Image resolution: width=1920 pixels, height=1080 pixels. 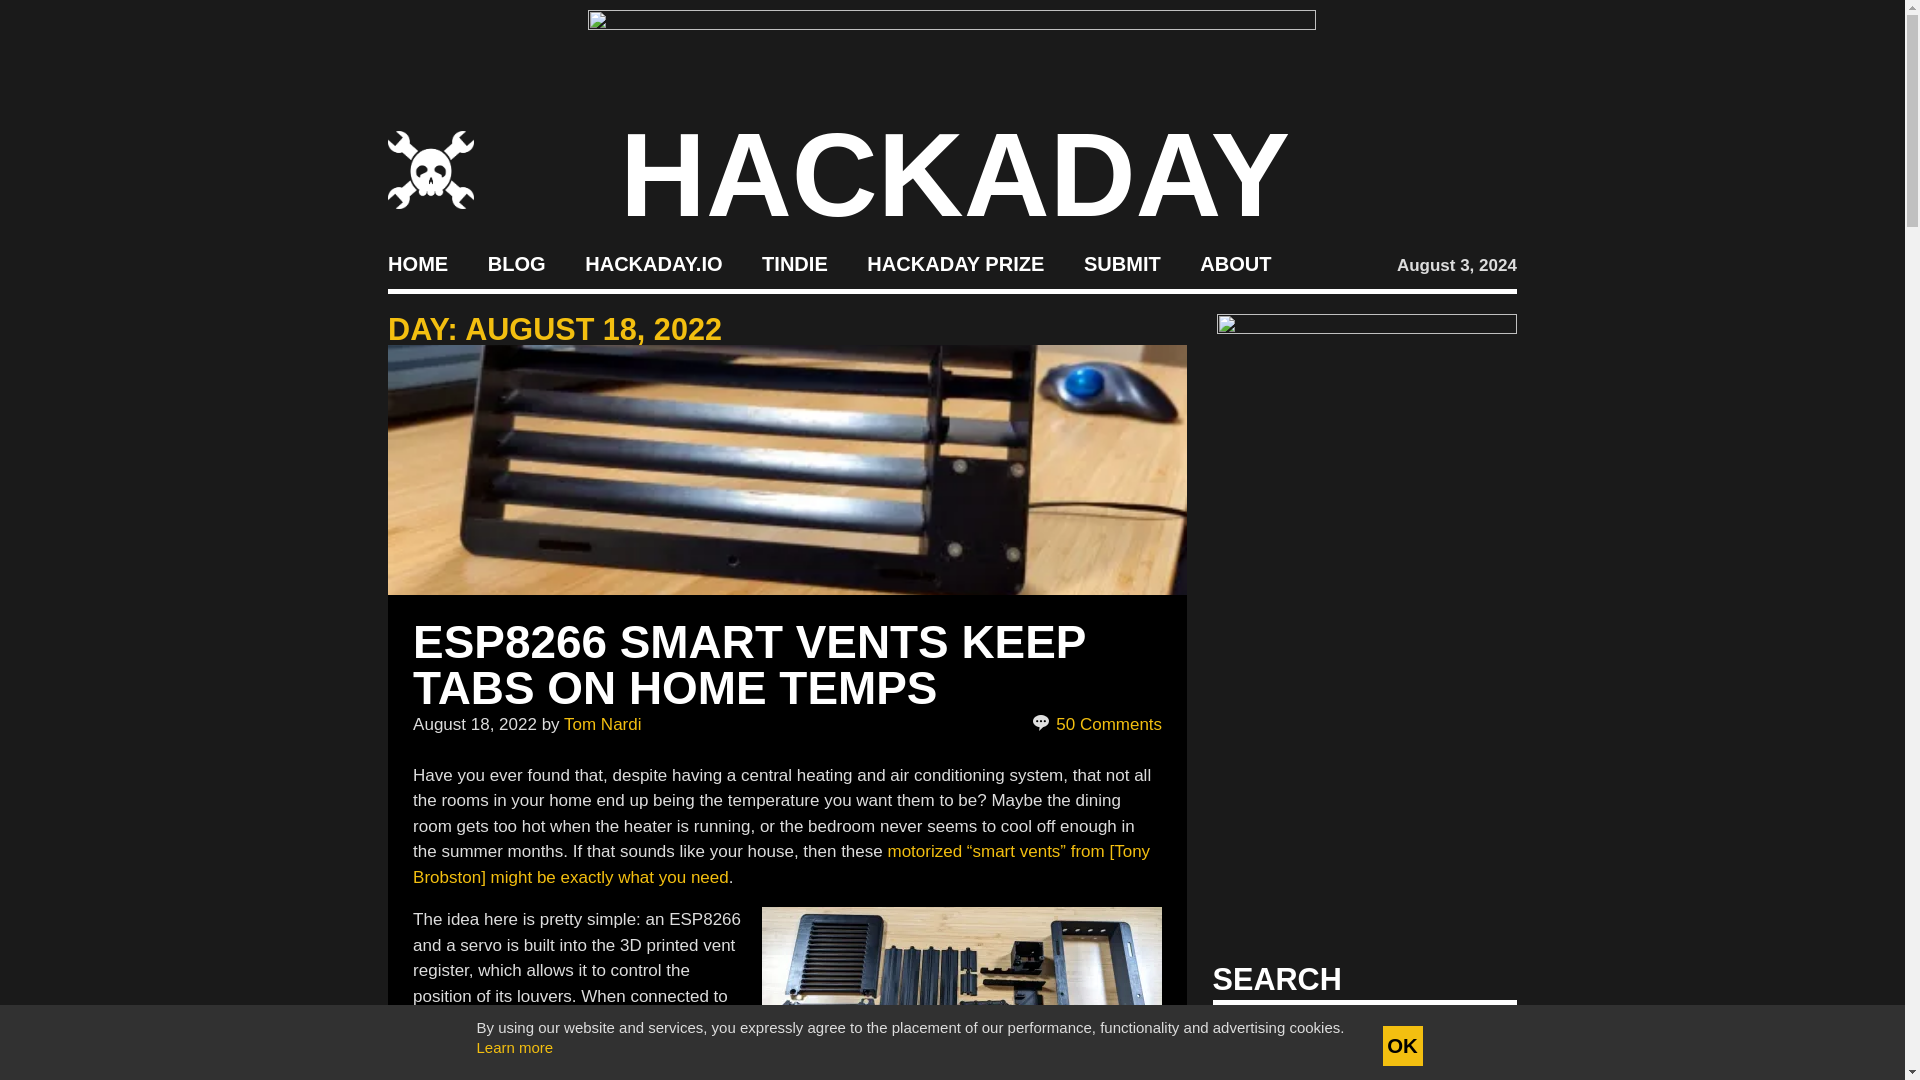 I want to click on HACKADAY, so click(x=955, y=174).